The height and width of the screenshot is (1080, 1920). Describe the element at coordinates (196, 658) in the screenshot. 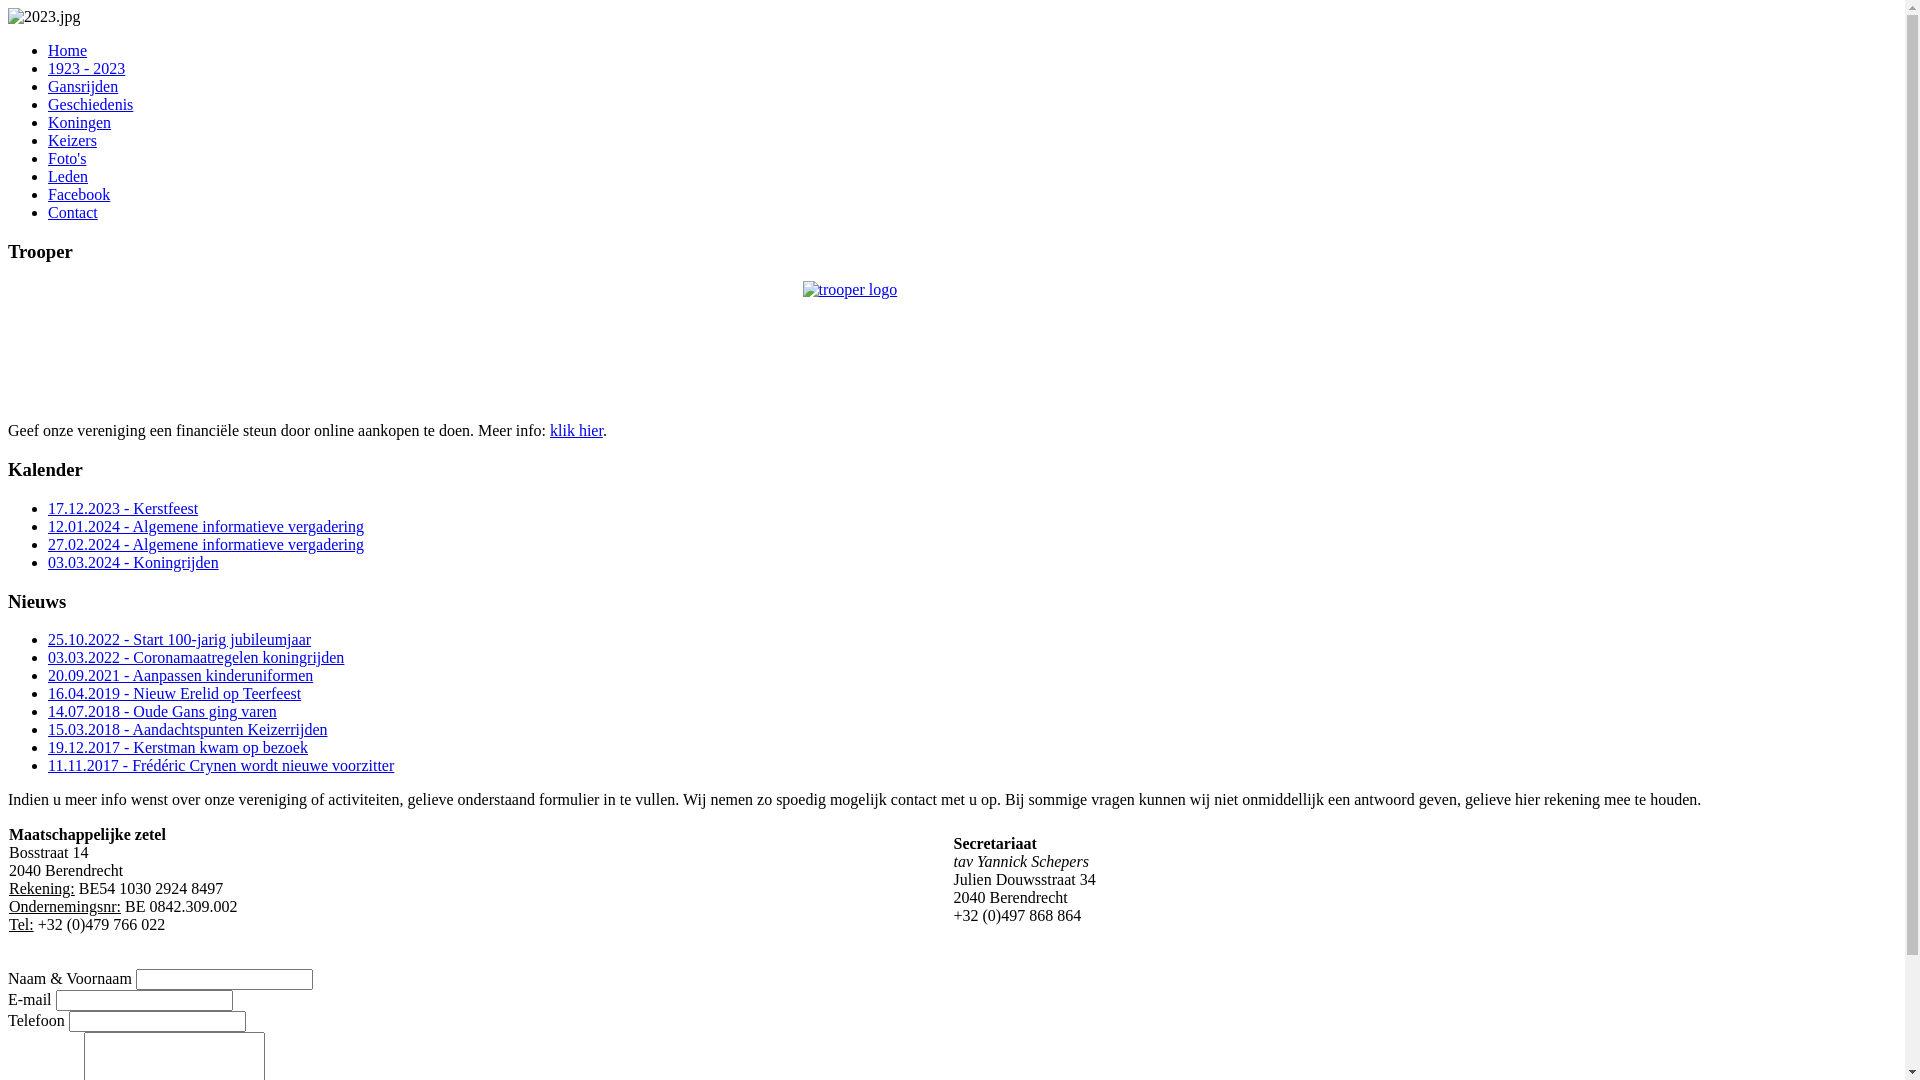

I see `03.03.2022 - Coronamaatregelen koningrijden` at that location.